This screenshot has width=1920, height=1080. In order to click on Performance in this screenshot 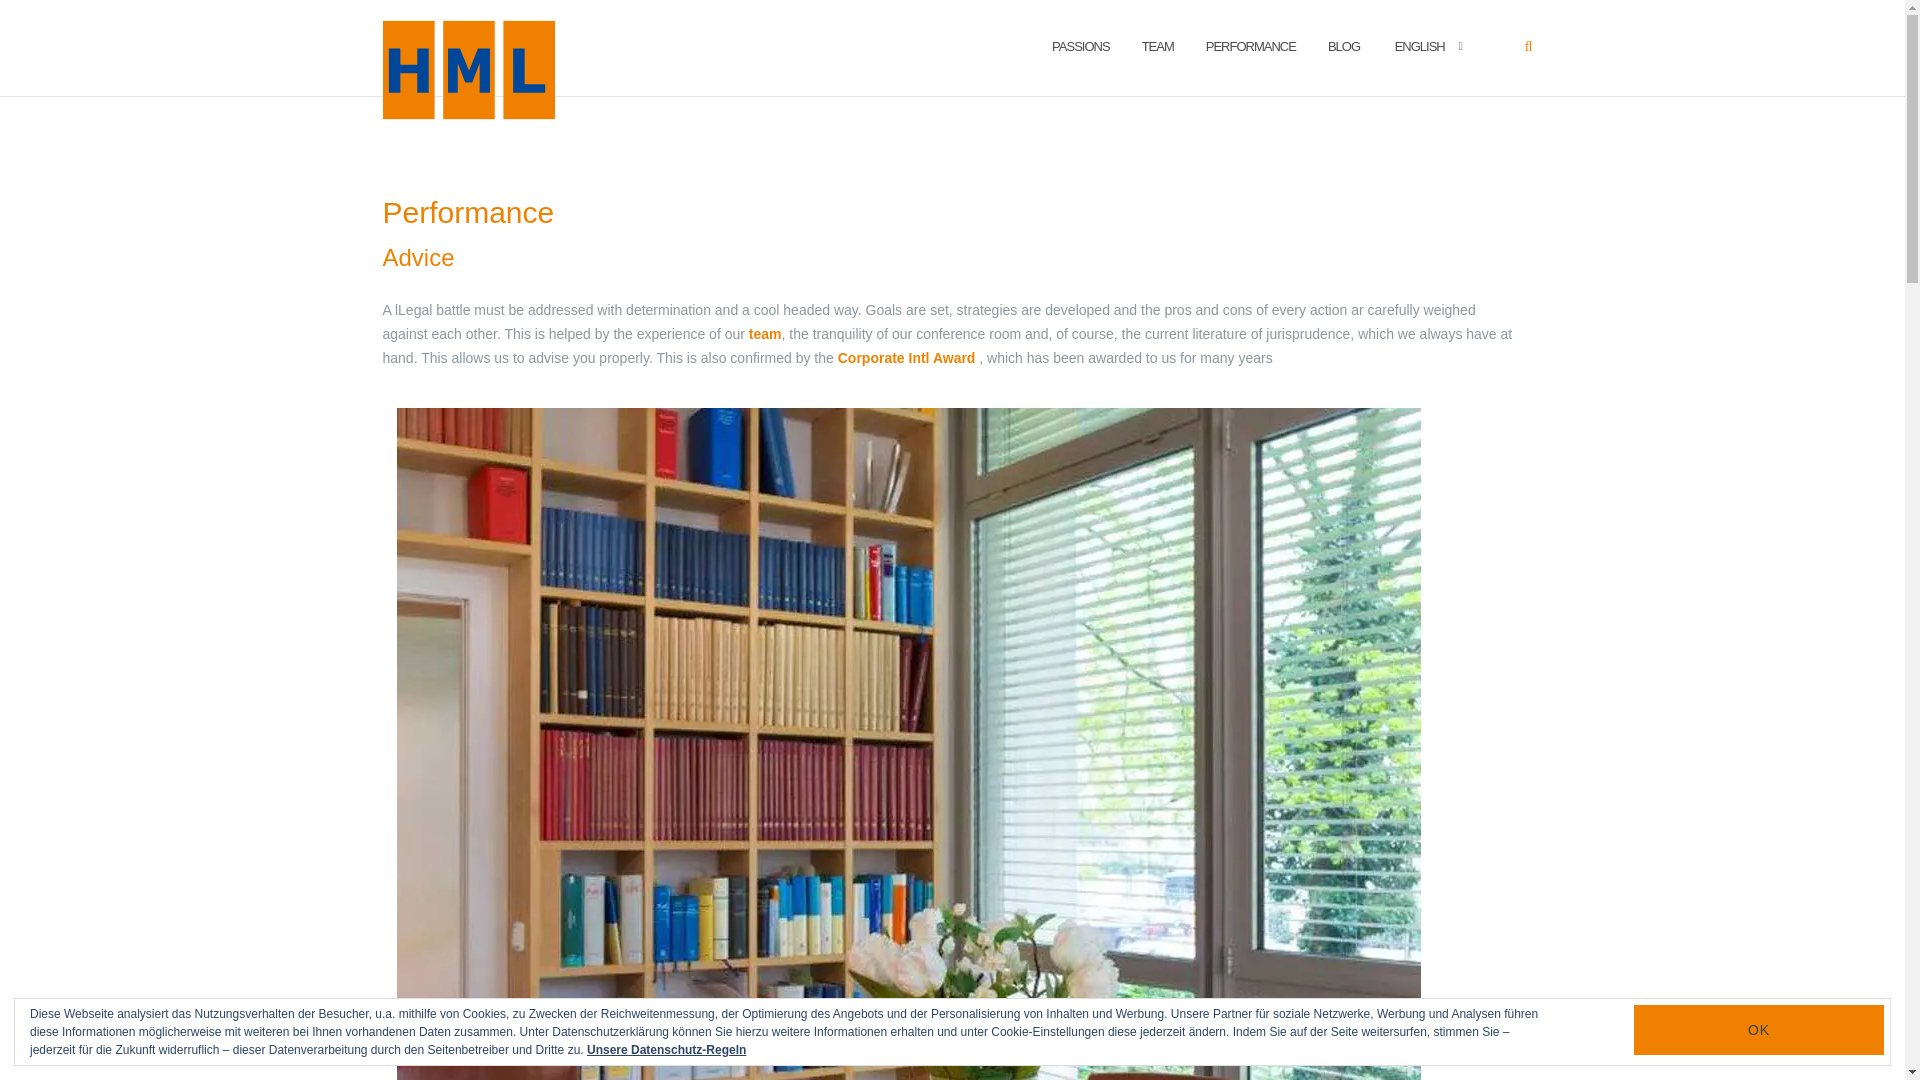, I will do `click(1250, 47)`.